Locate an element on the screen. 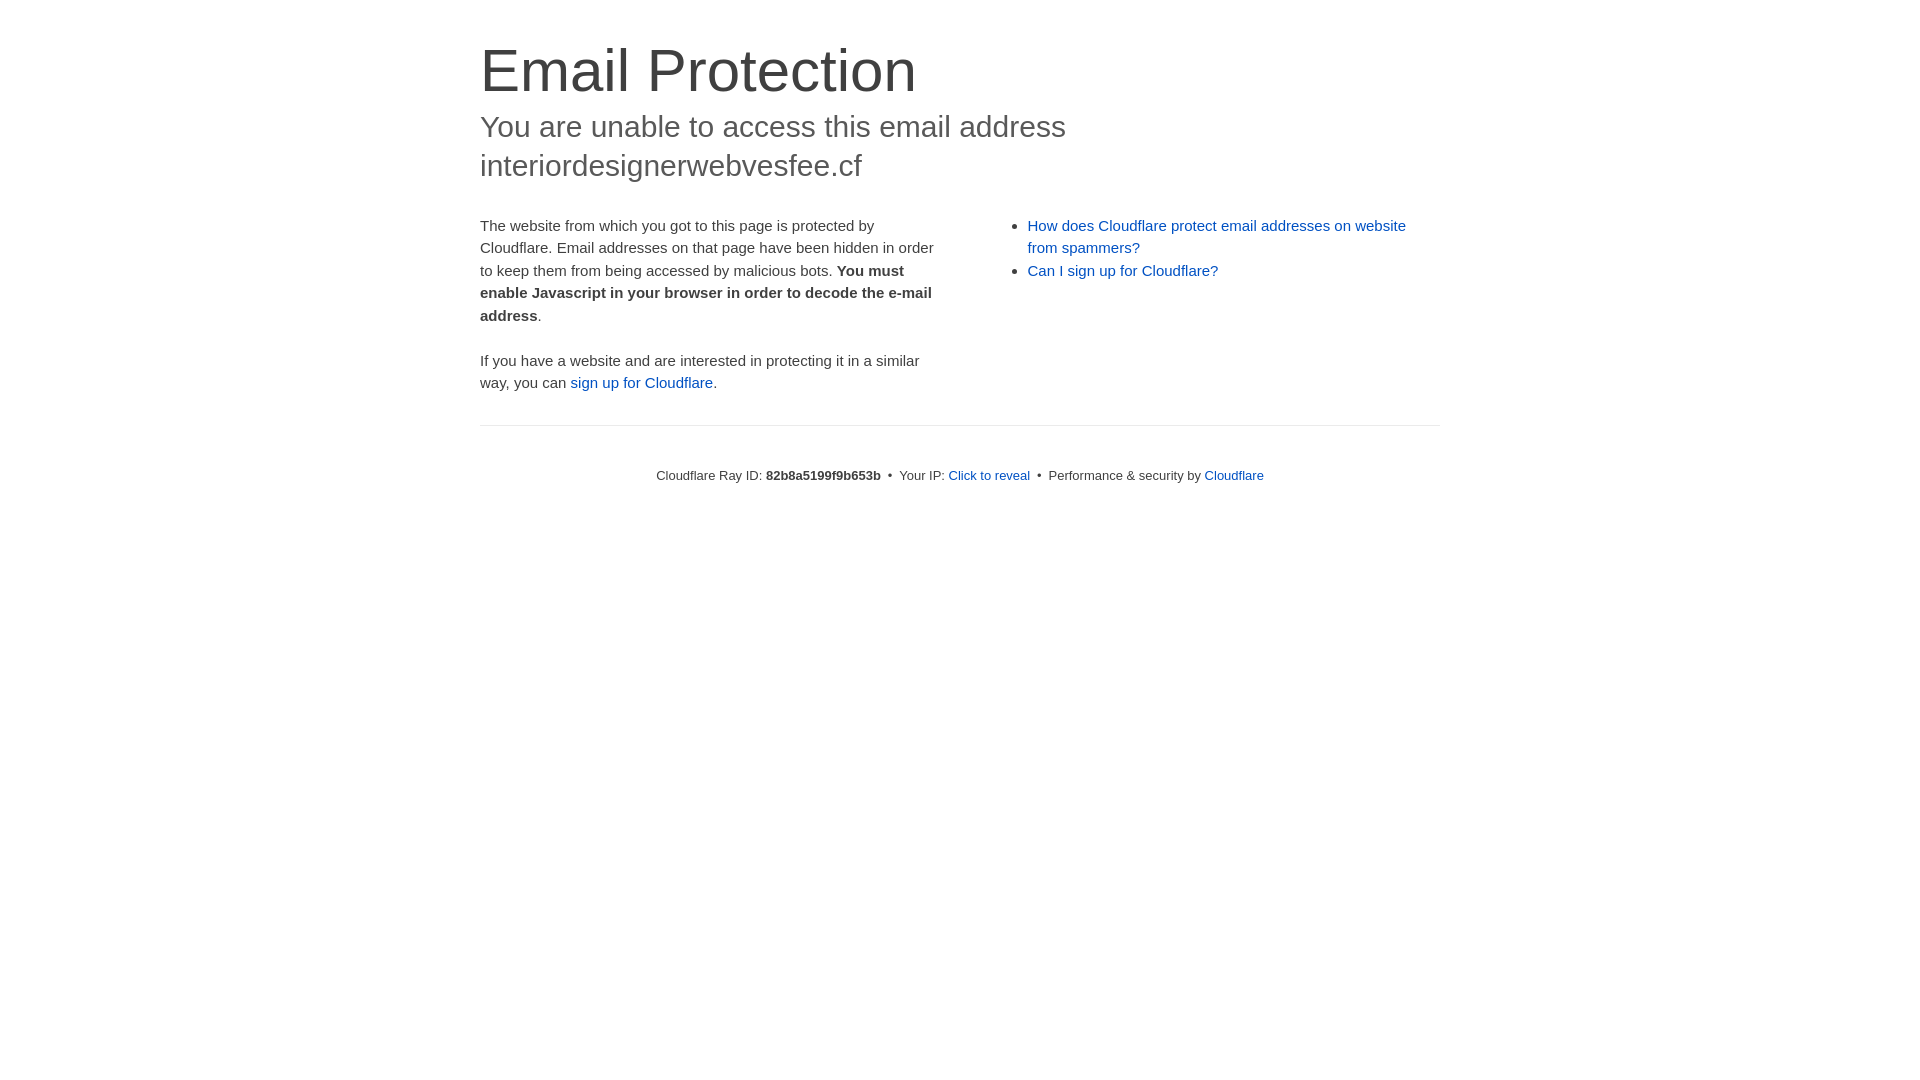 Image resolution: width=1920 pixels, height=1080 pixels. Click to reveal is located at coordinates (990, 476).